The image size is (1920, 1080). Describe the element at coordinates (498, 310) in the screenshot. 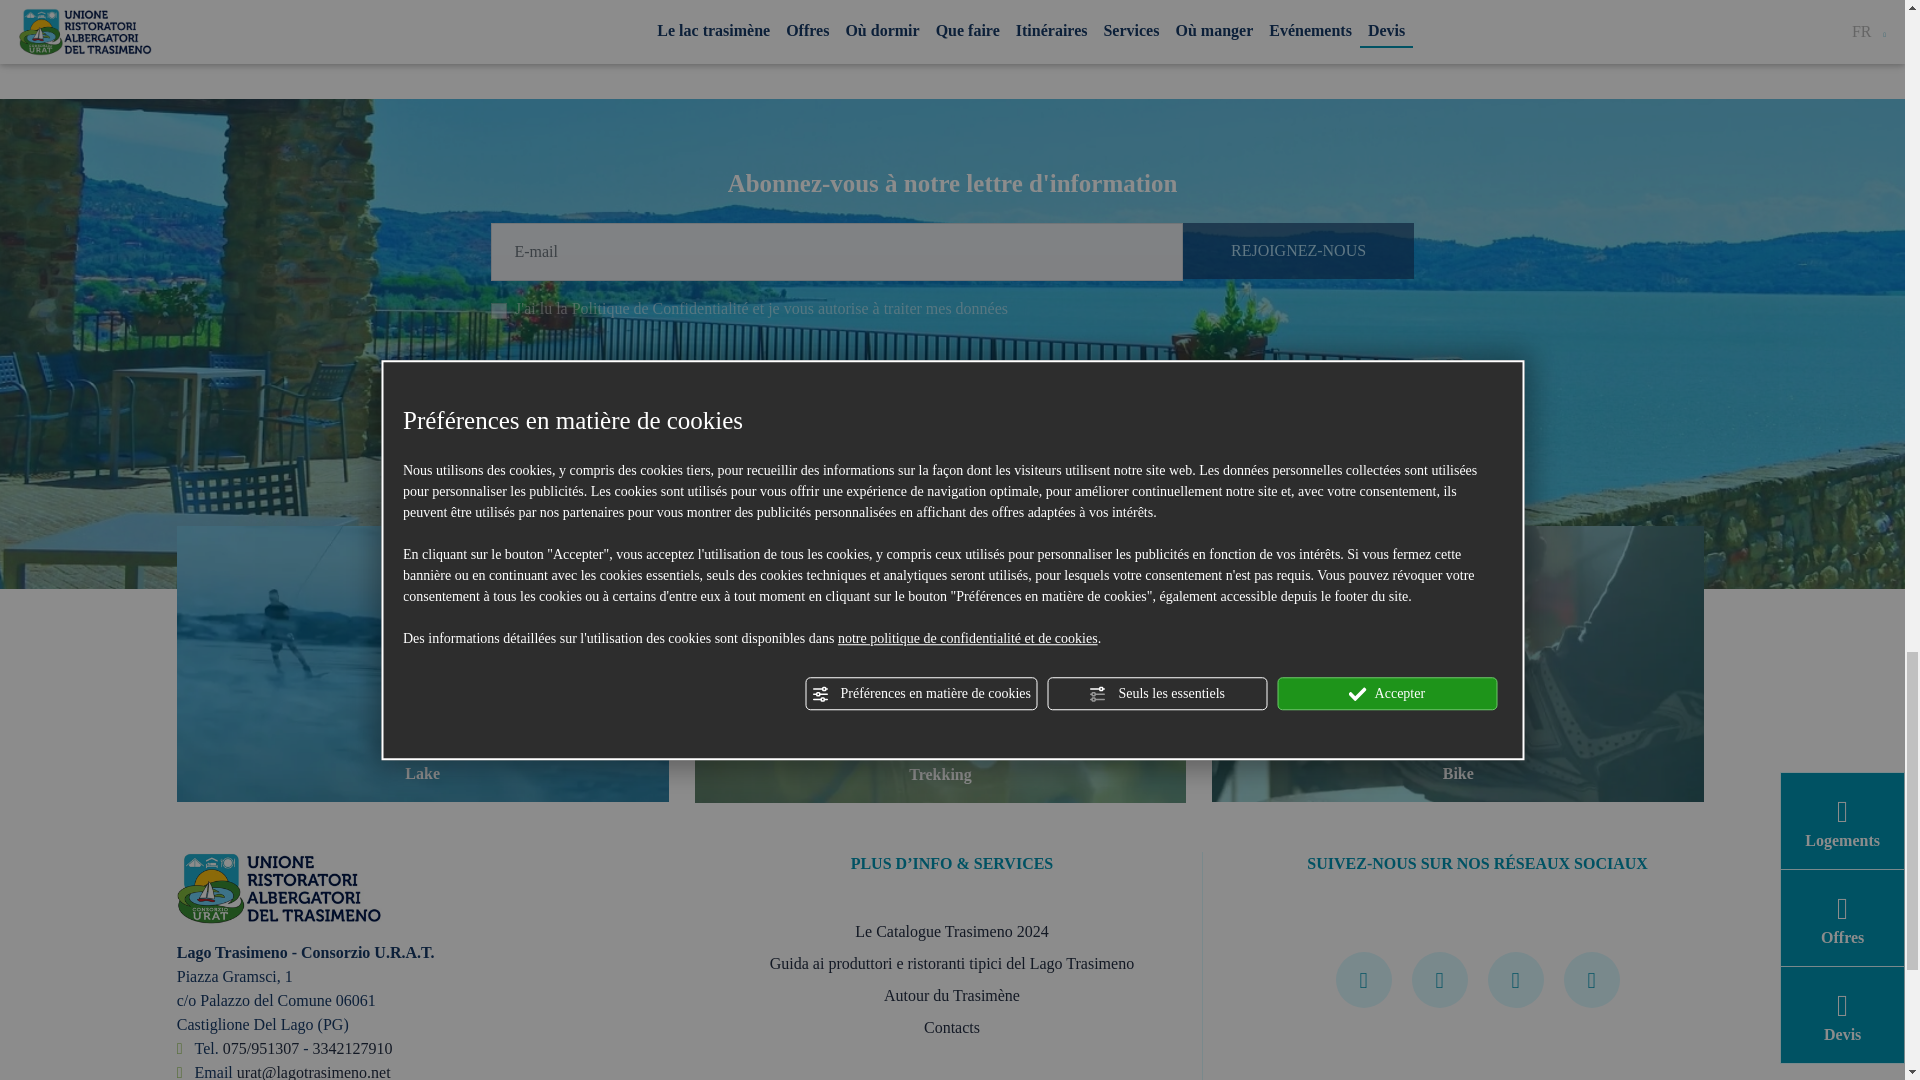

I see `on` at that location.